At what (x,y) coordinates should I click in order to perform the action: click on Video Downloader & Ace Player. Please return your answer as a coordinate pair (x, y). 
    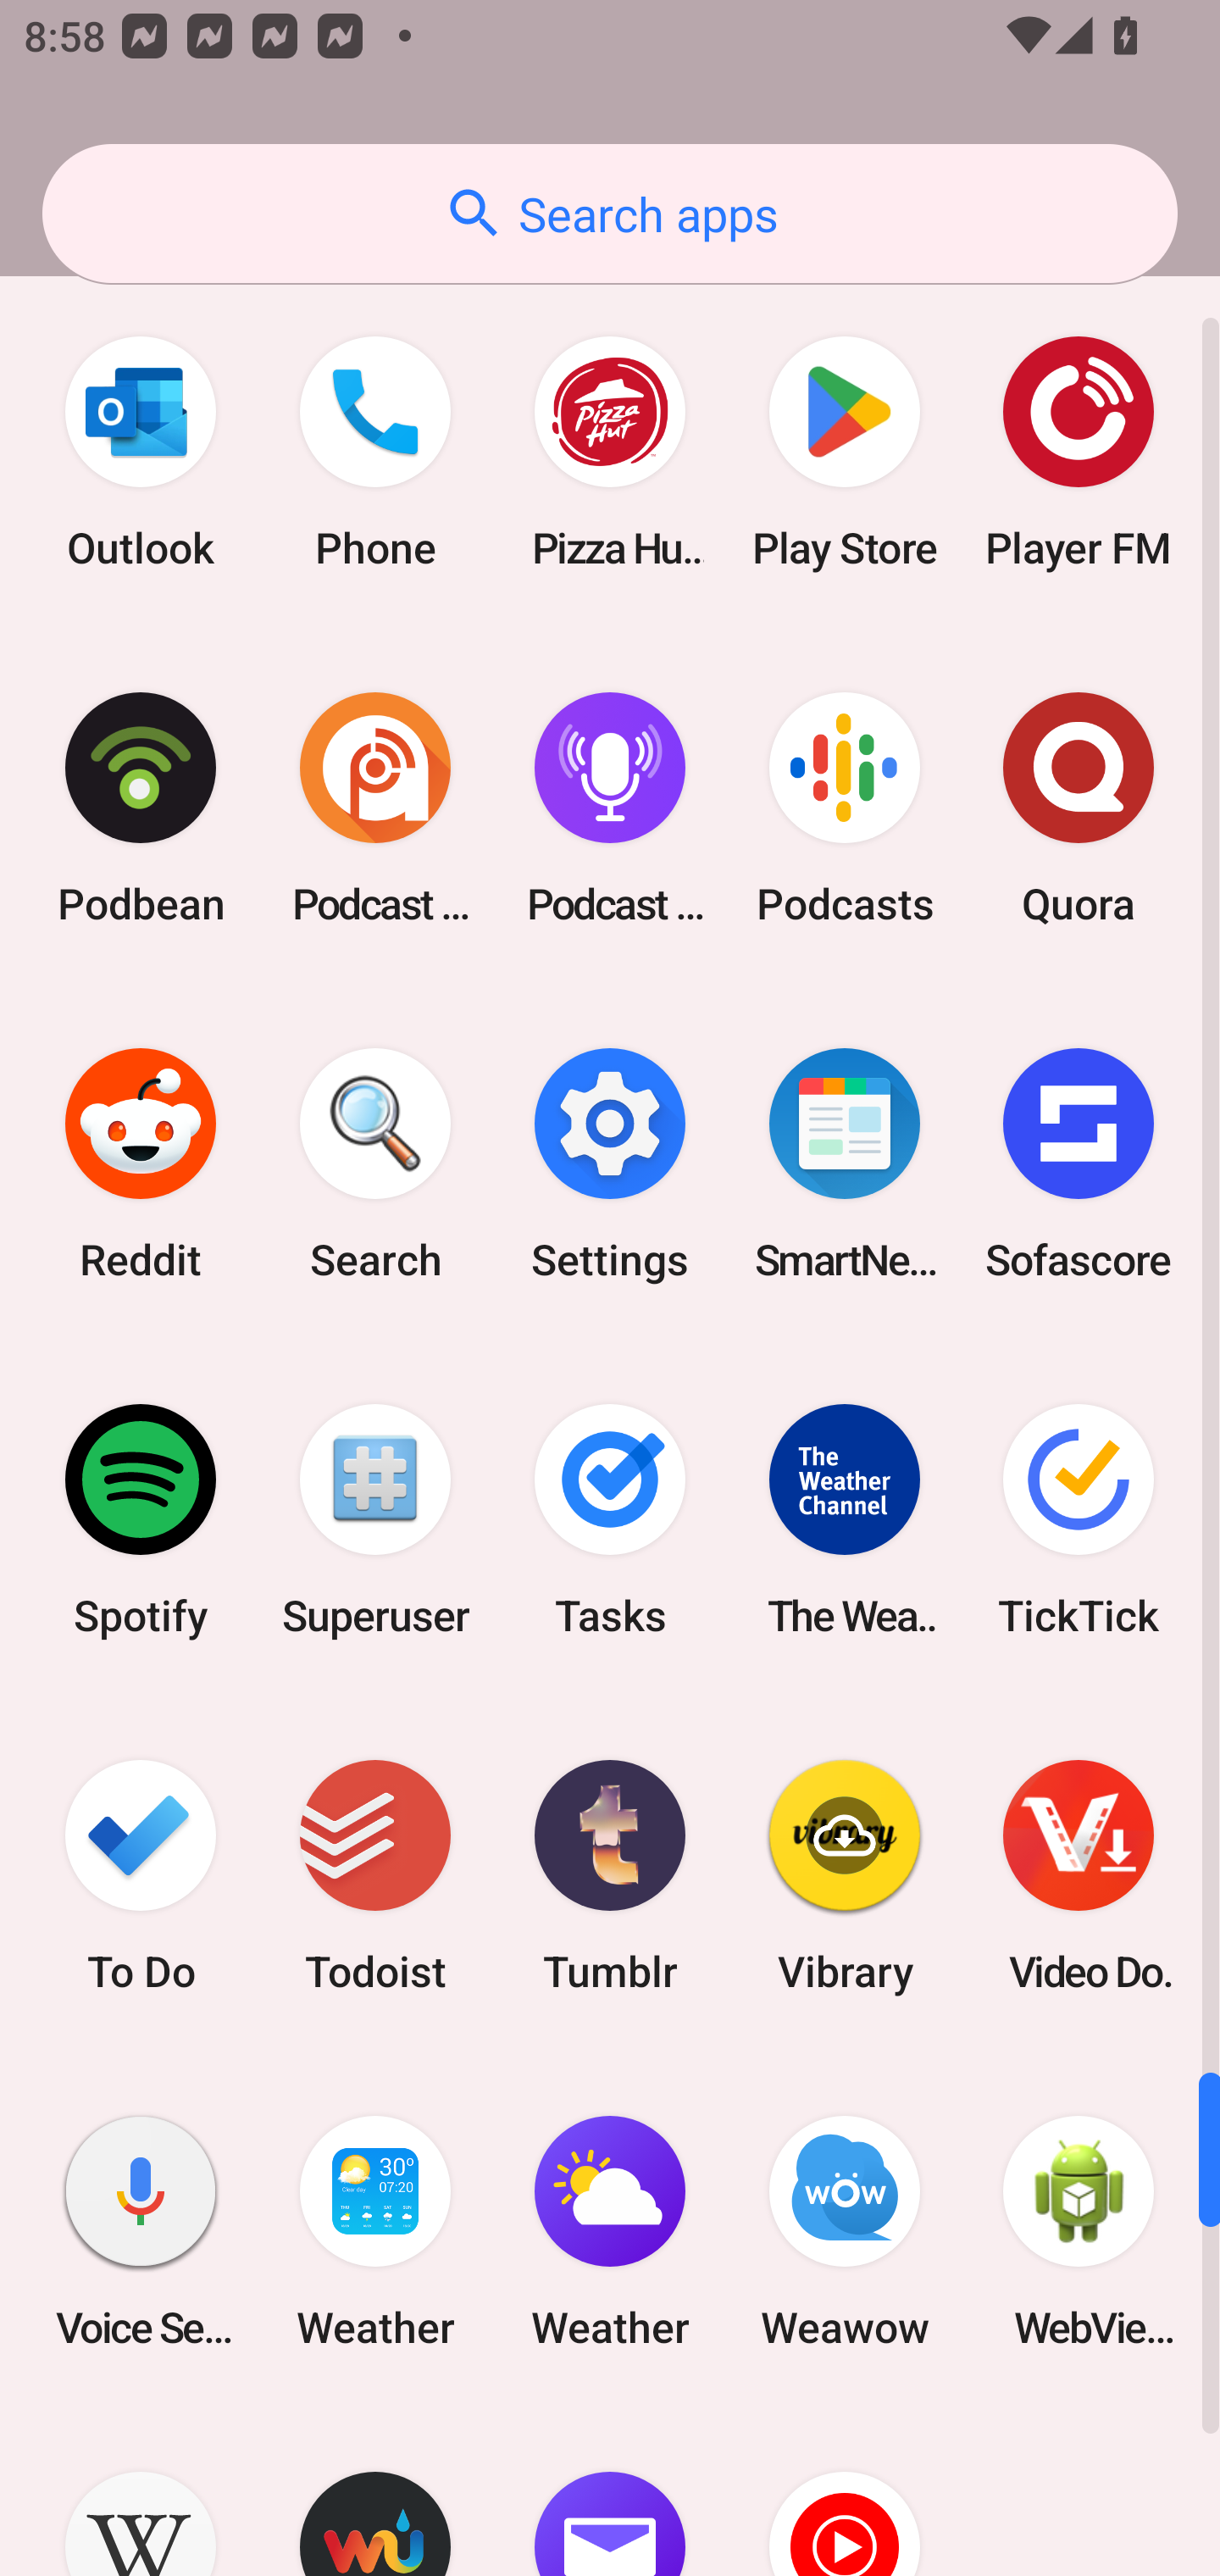
    Looking at the image, I should click on (1079, 1874).